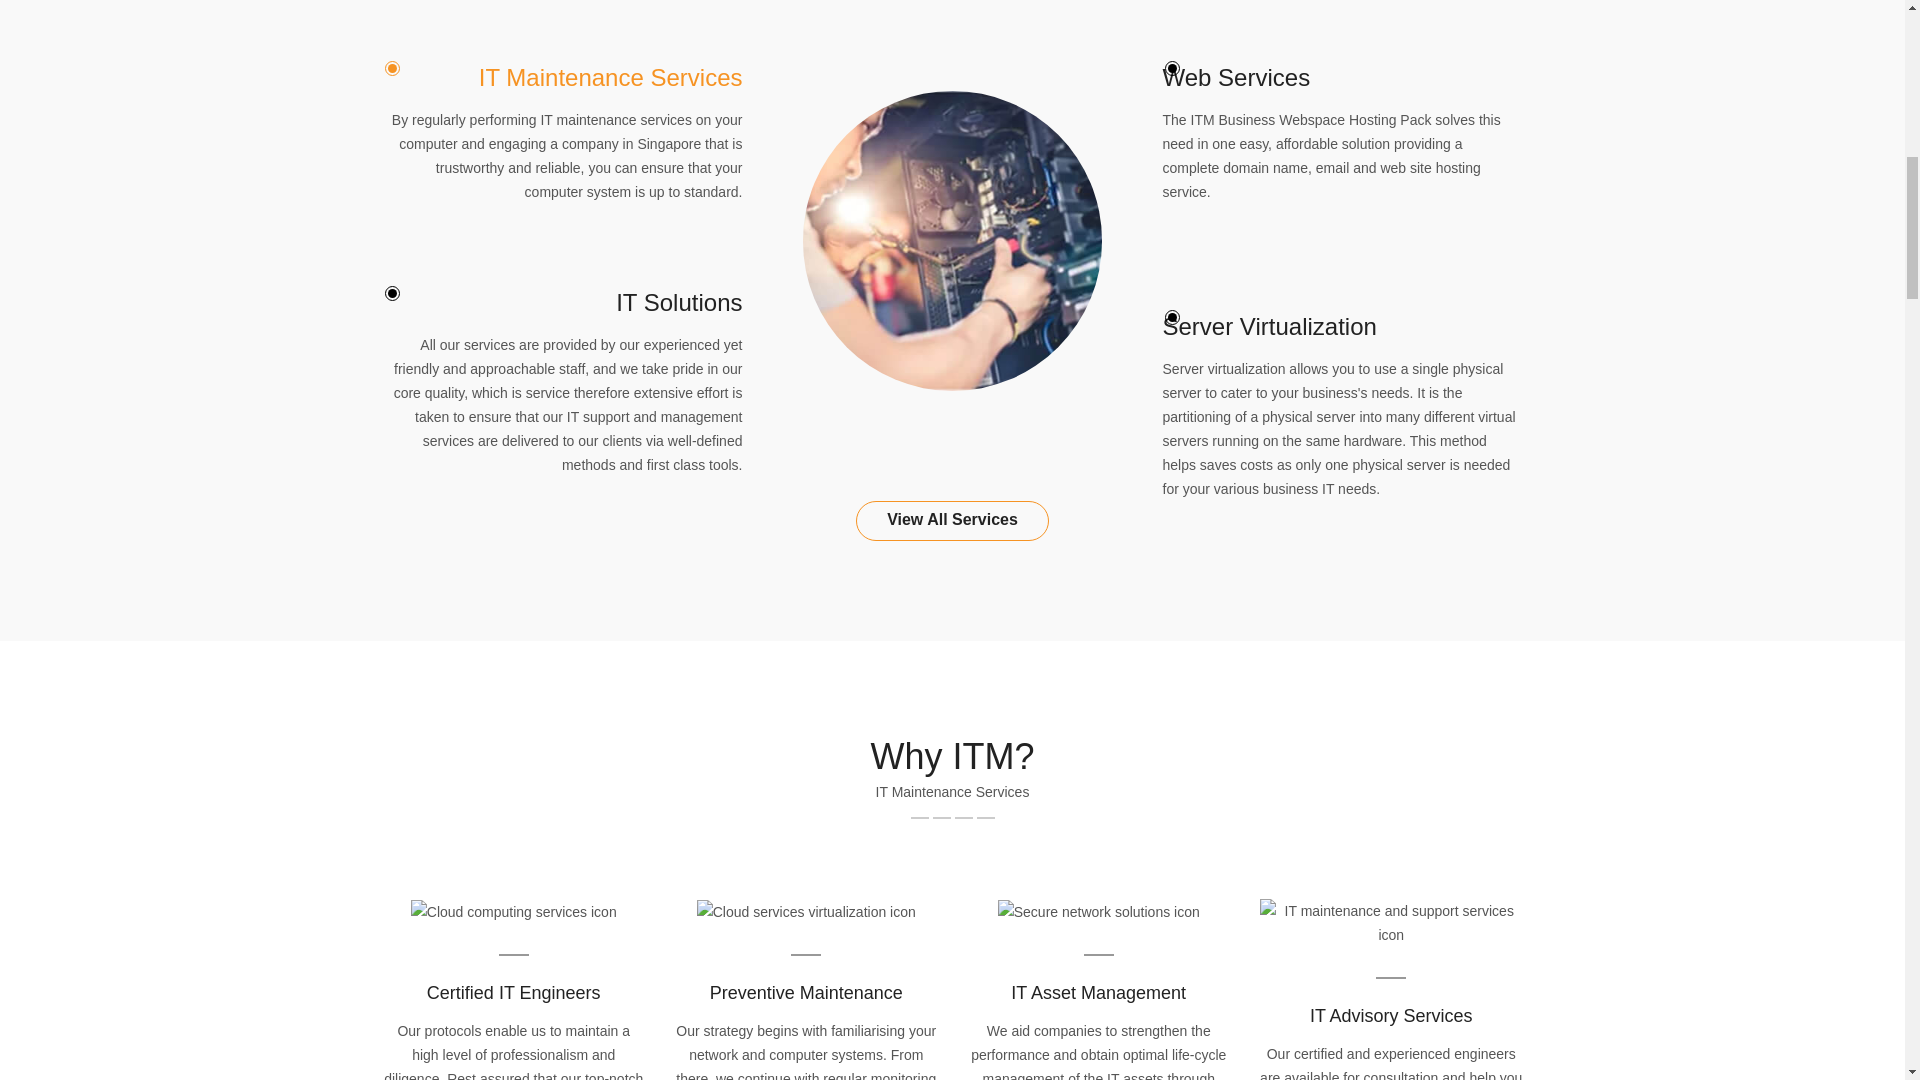 The height and width of the screenshot is (1080, 1920). Describe the element at coordinates (952, 521) in the screenshot. I see `View All Services` at that location.